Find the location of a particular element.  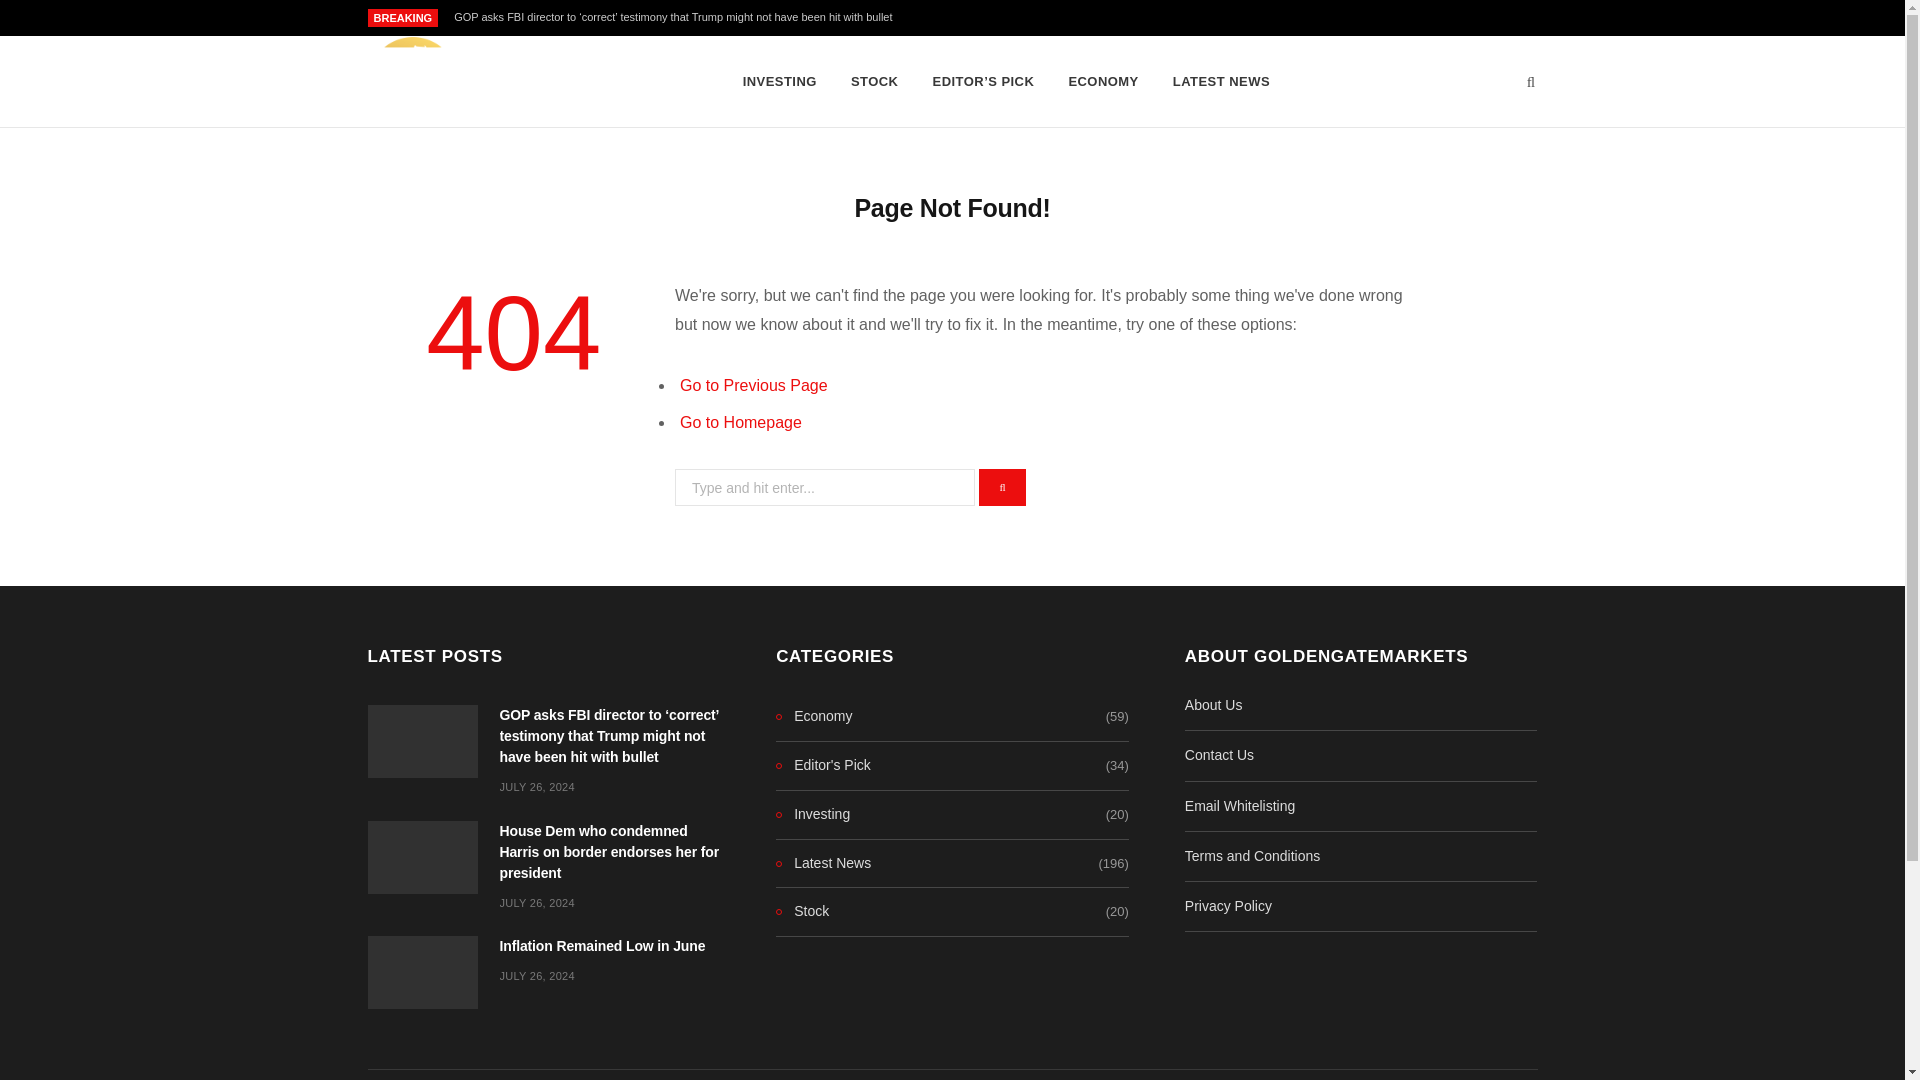

Go to Previous Page is located at coordinates (753, 385).